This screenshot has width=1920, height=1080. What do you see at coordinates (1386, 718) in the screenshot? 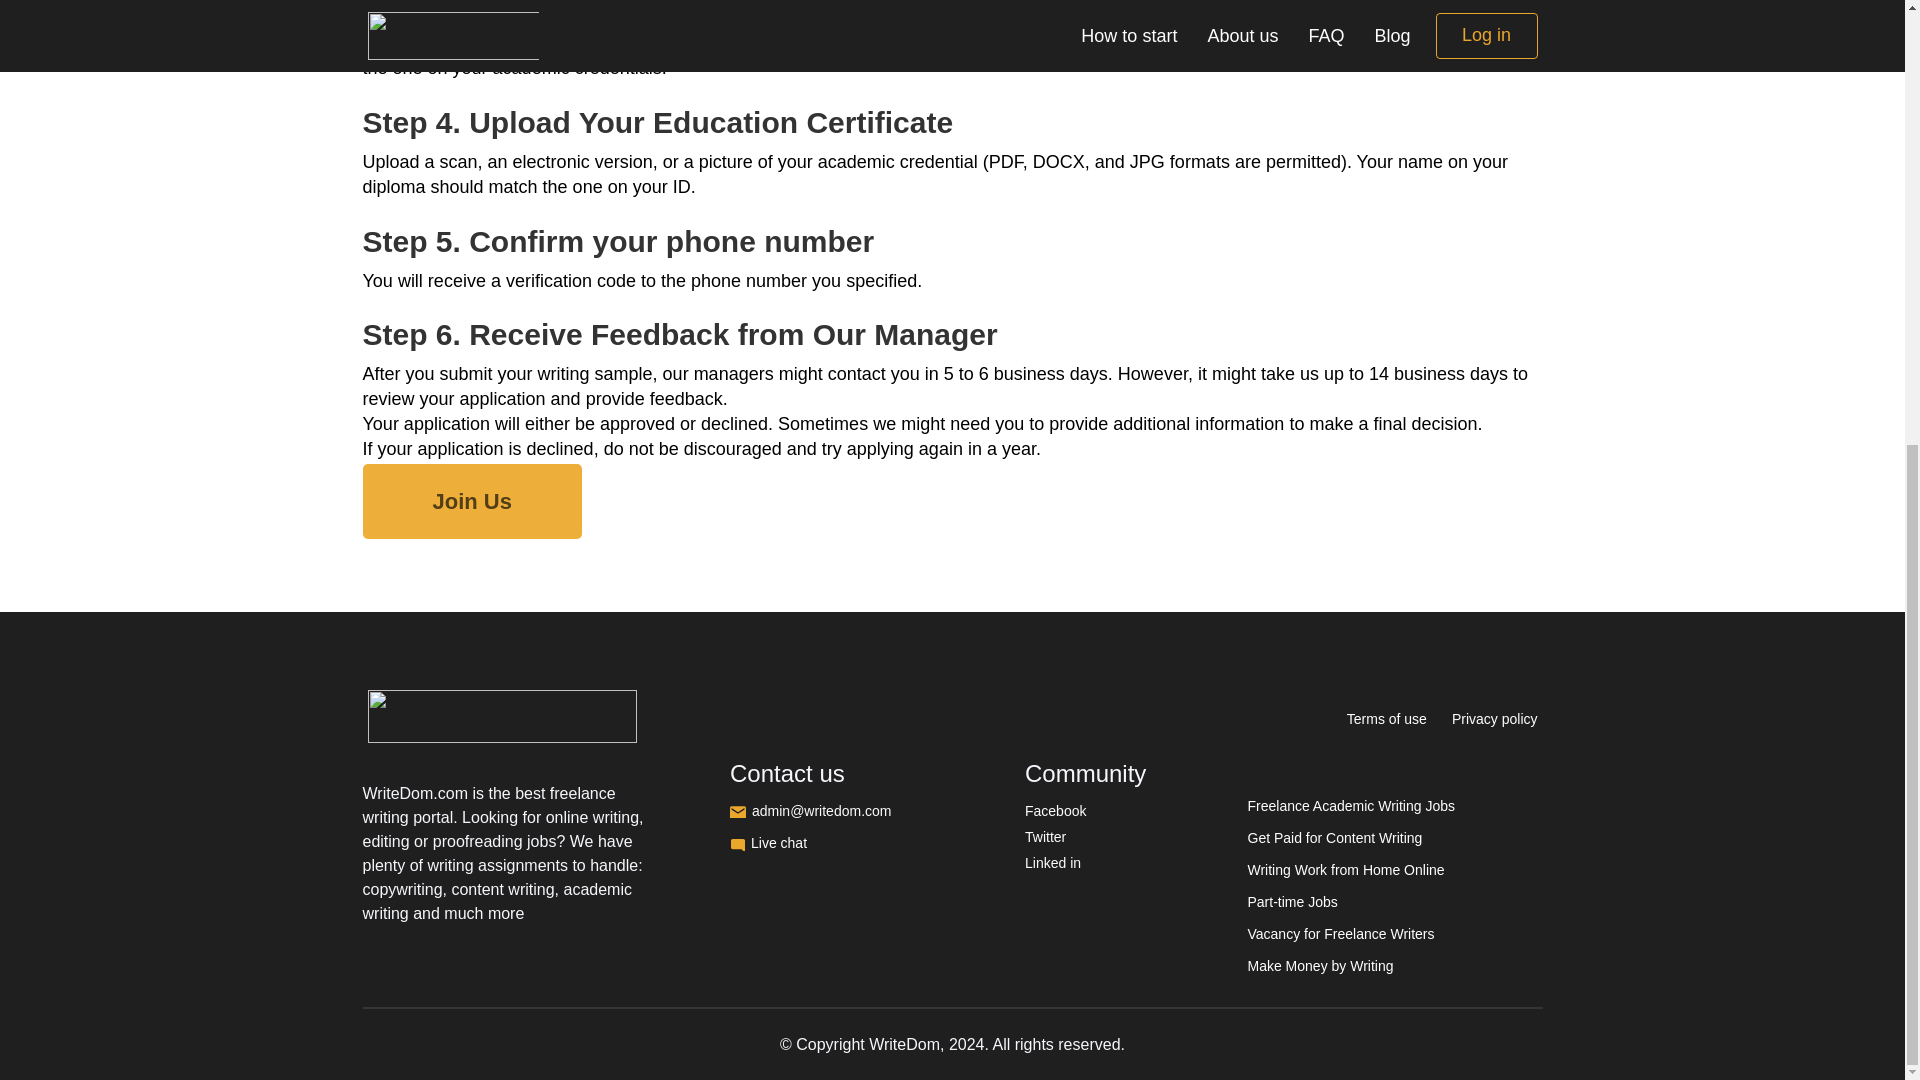
I see `Terms of use` at bounding box center [1386, 718].